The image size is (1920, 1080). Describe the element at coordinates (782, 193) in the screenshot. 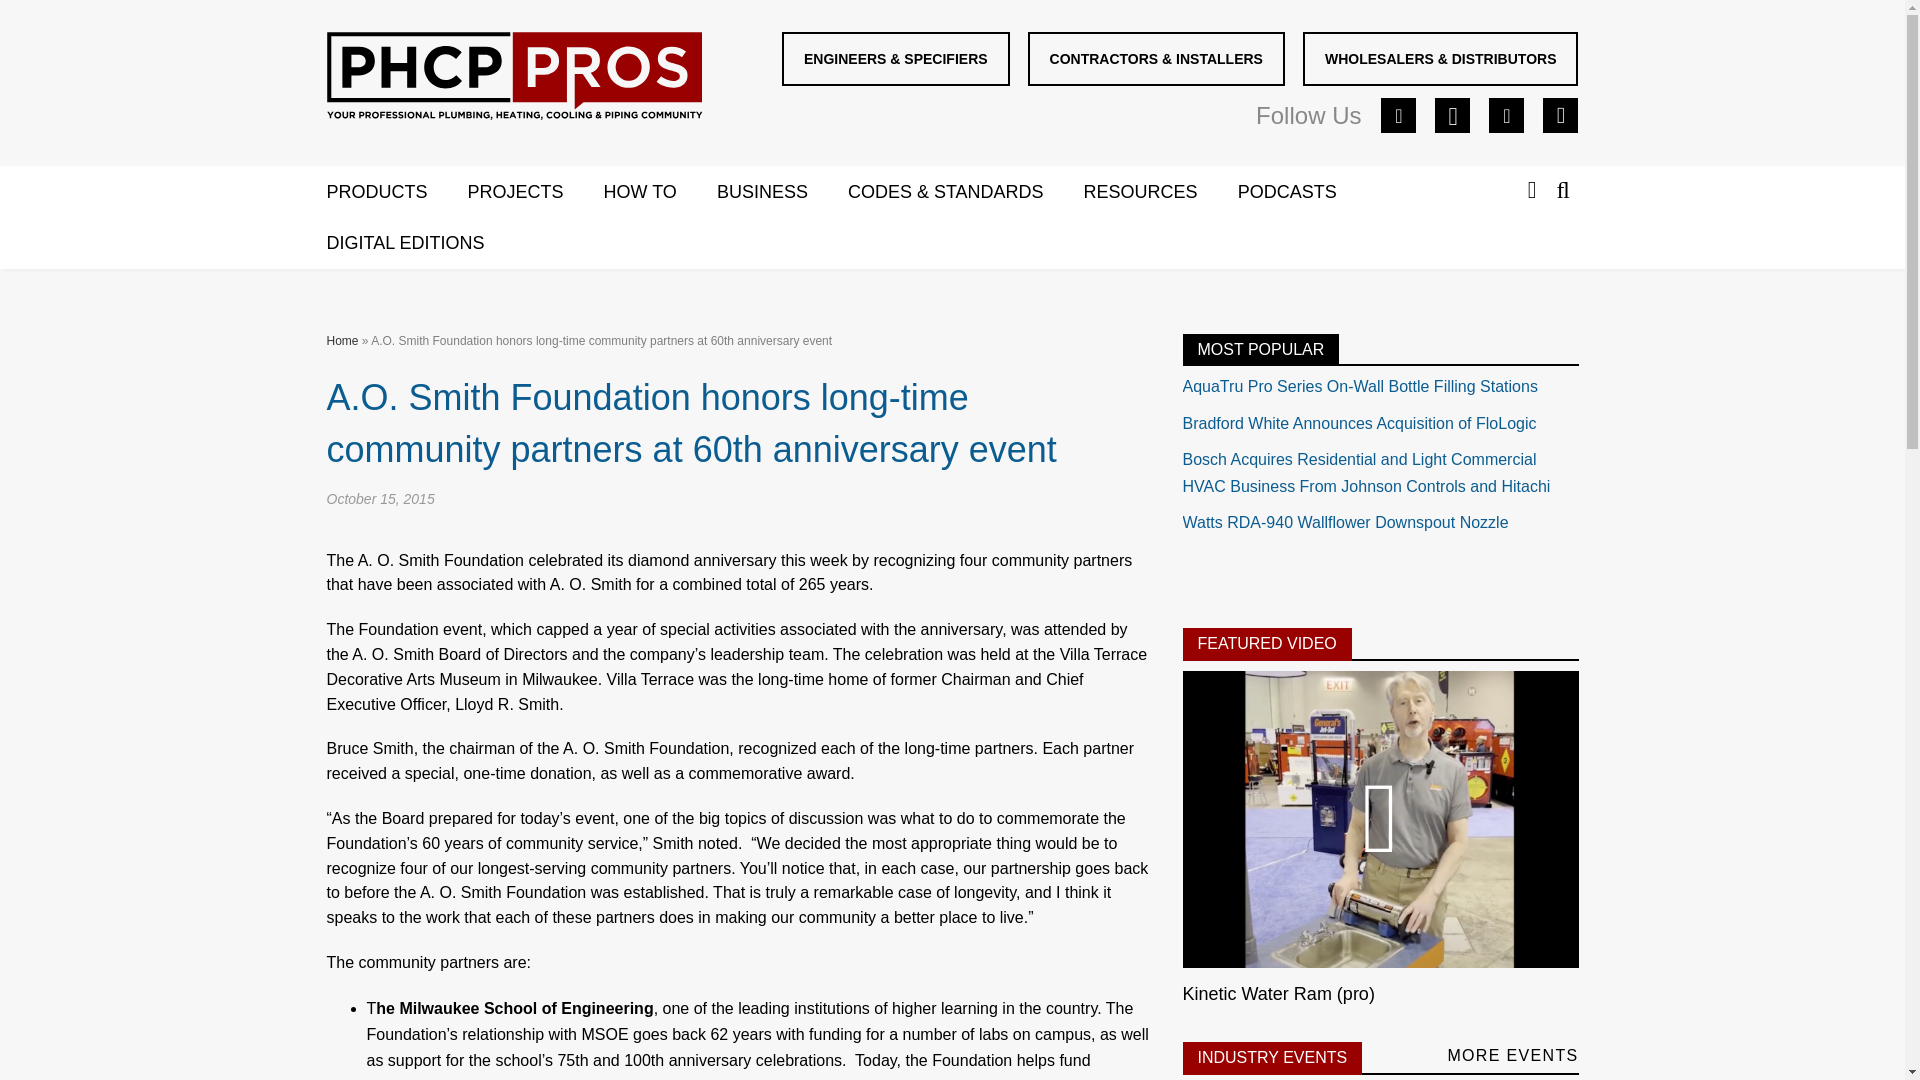

I see `BUSINESS` at that location.